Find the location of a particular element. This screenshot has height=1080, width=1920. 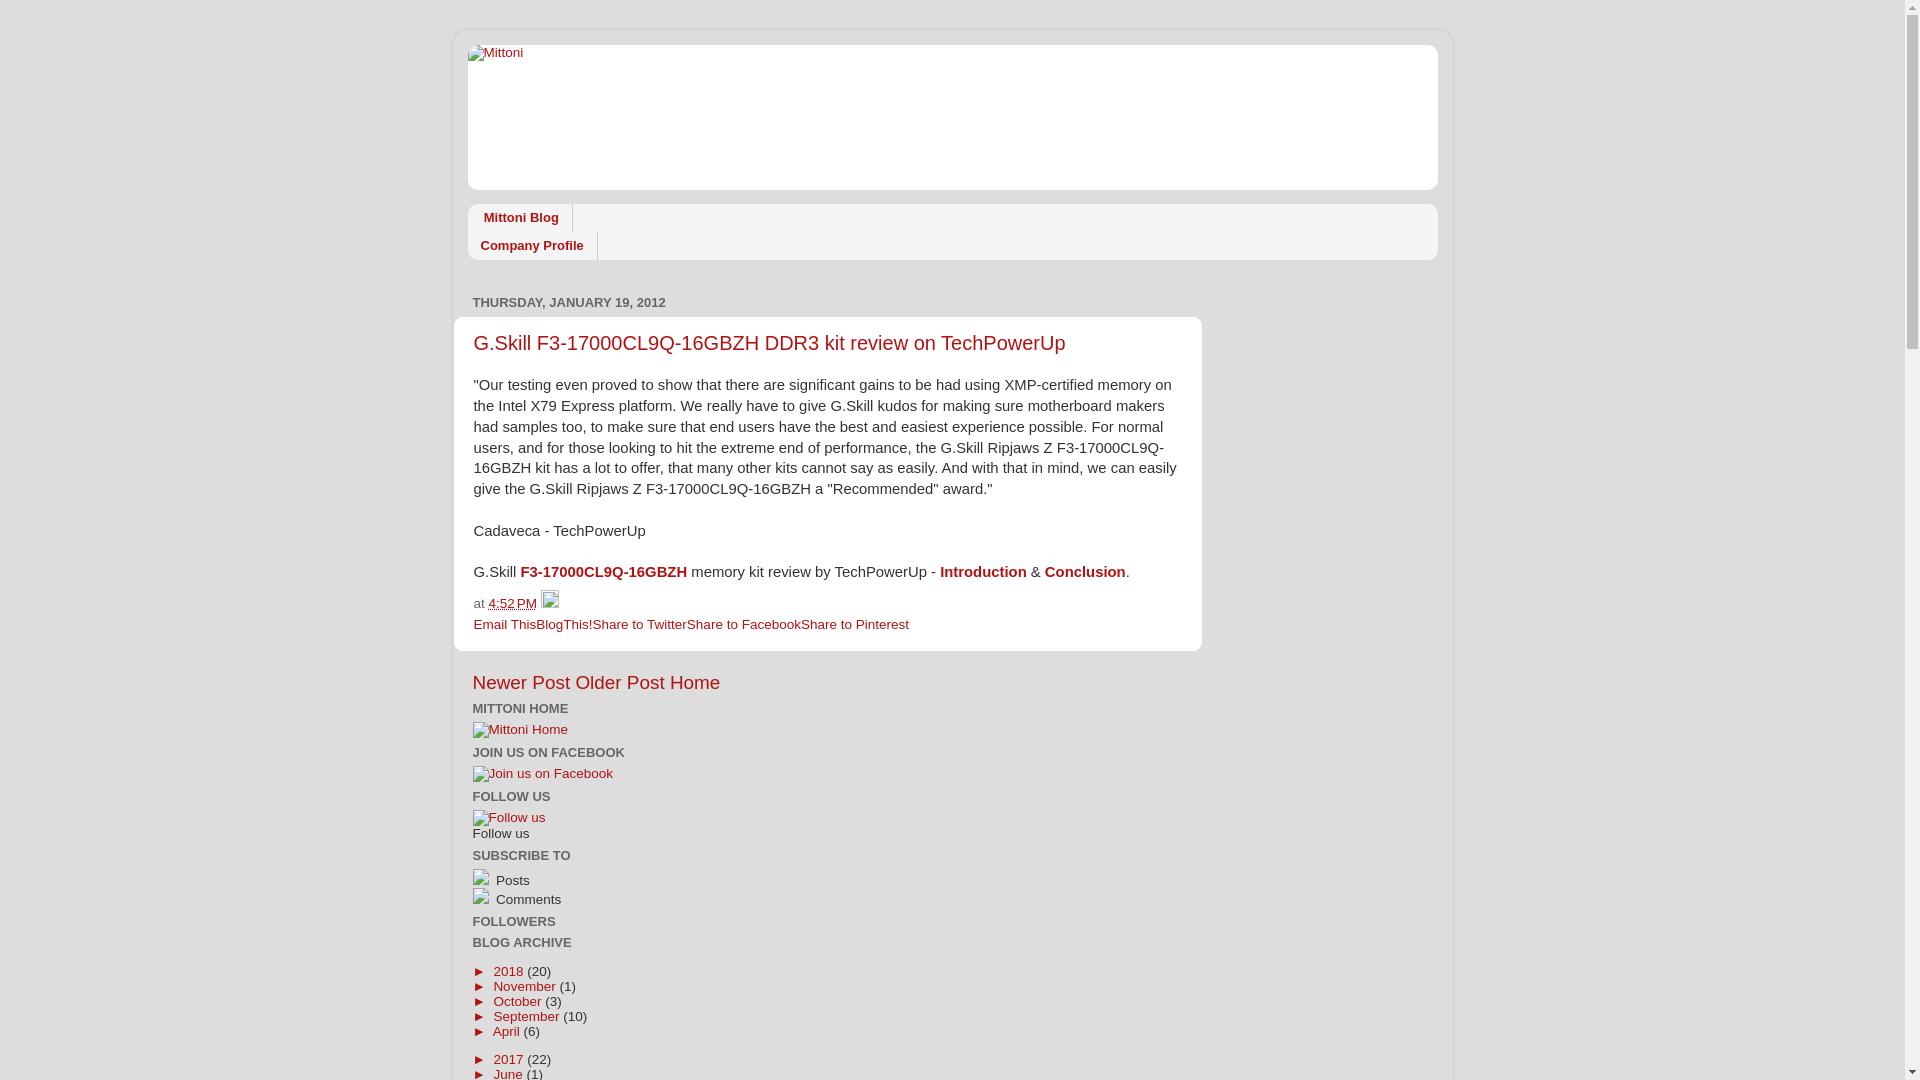

Share to Pinterest is located at coordinates (855, 624).